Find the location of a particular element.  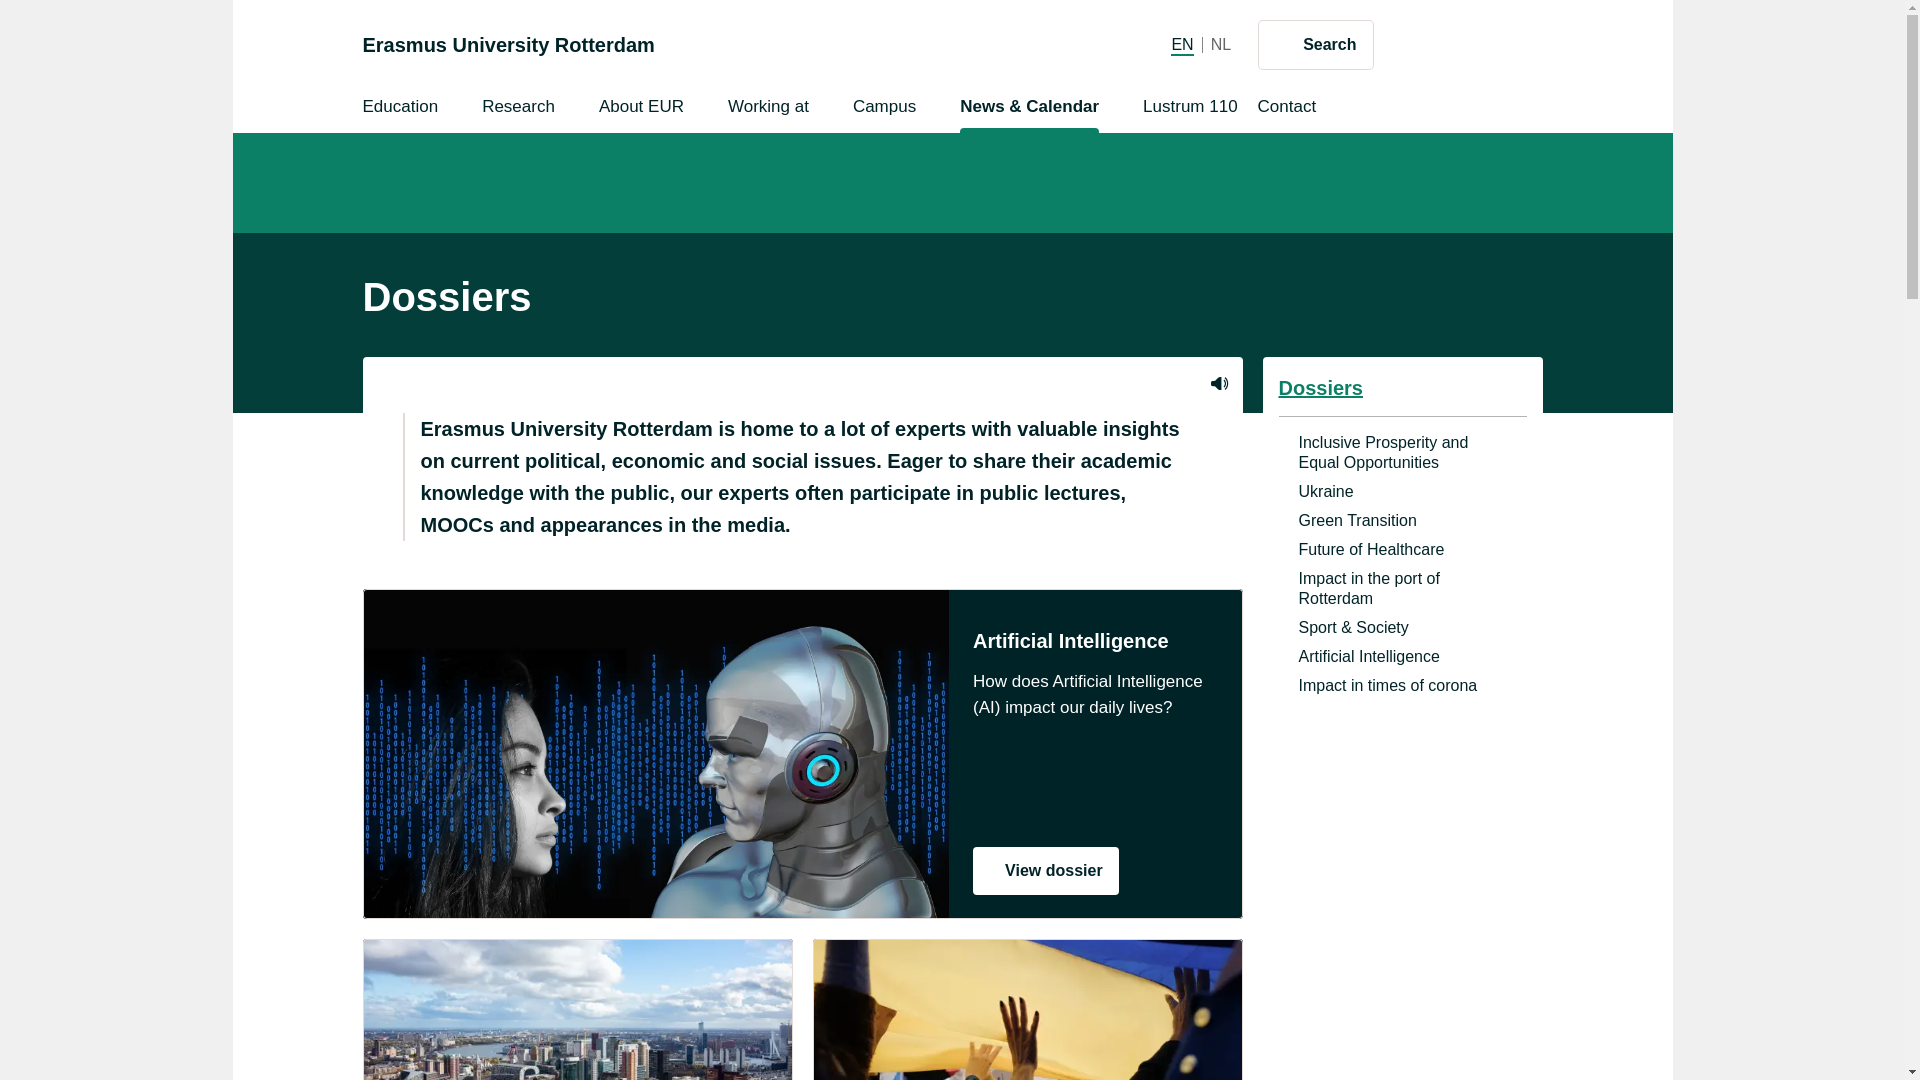

Lustrum 110 is located at coordinates (1046, 870).